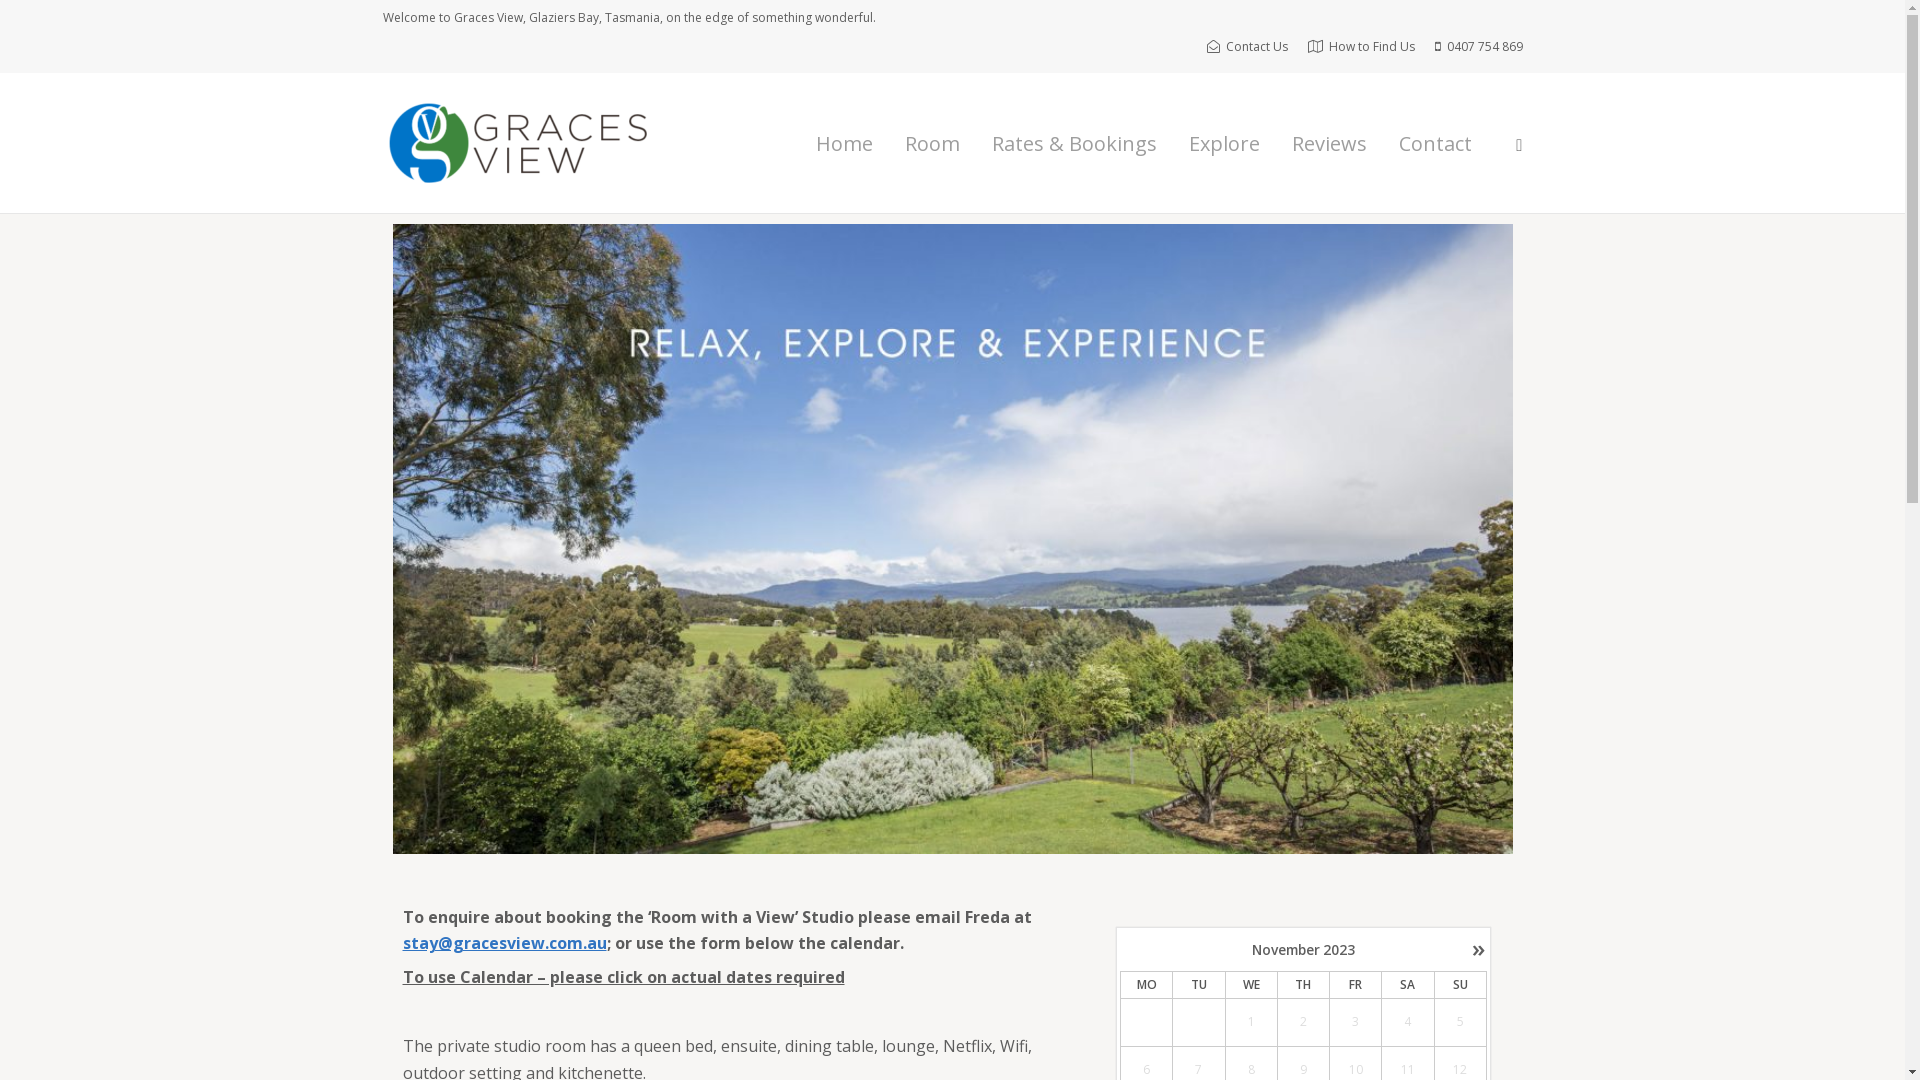 This screenshot has height=1080, width=1920. Describe the element at coordinates (1074, 144) in the screenshot. I see `Rates & Bookings` at that location.